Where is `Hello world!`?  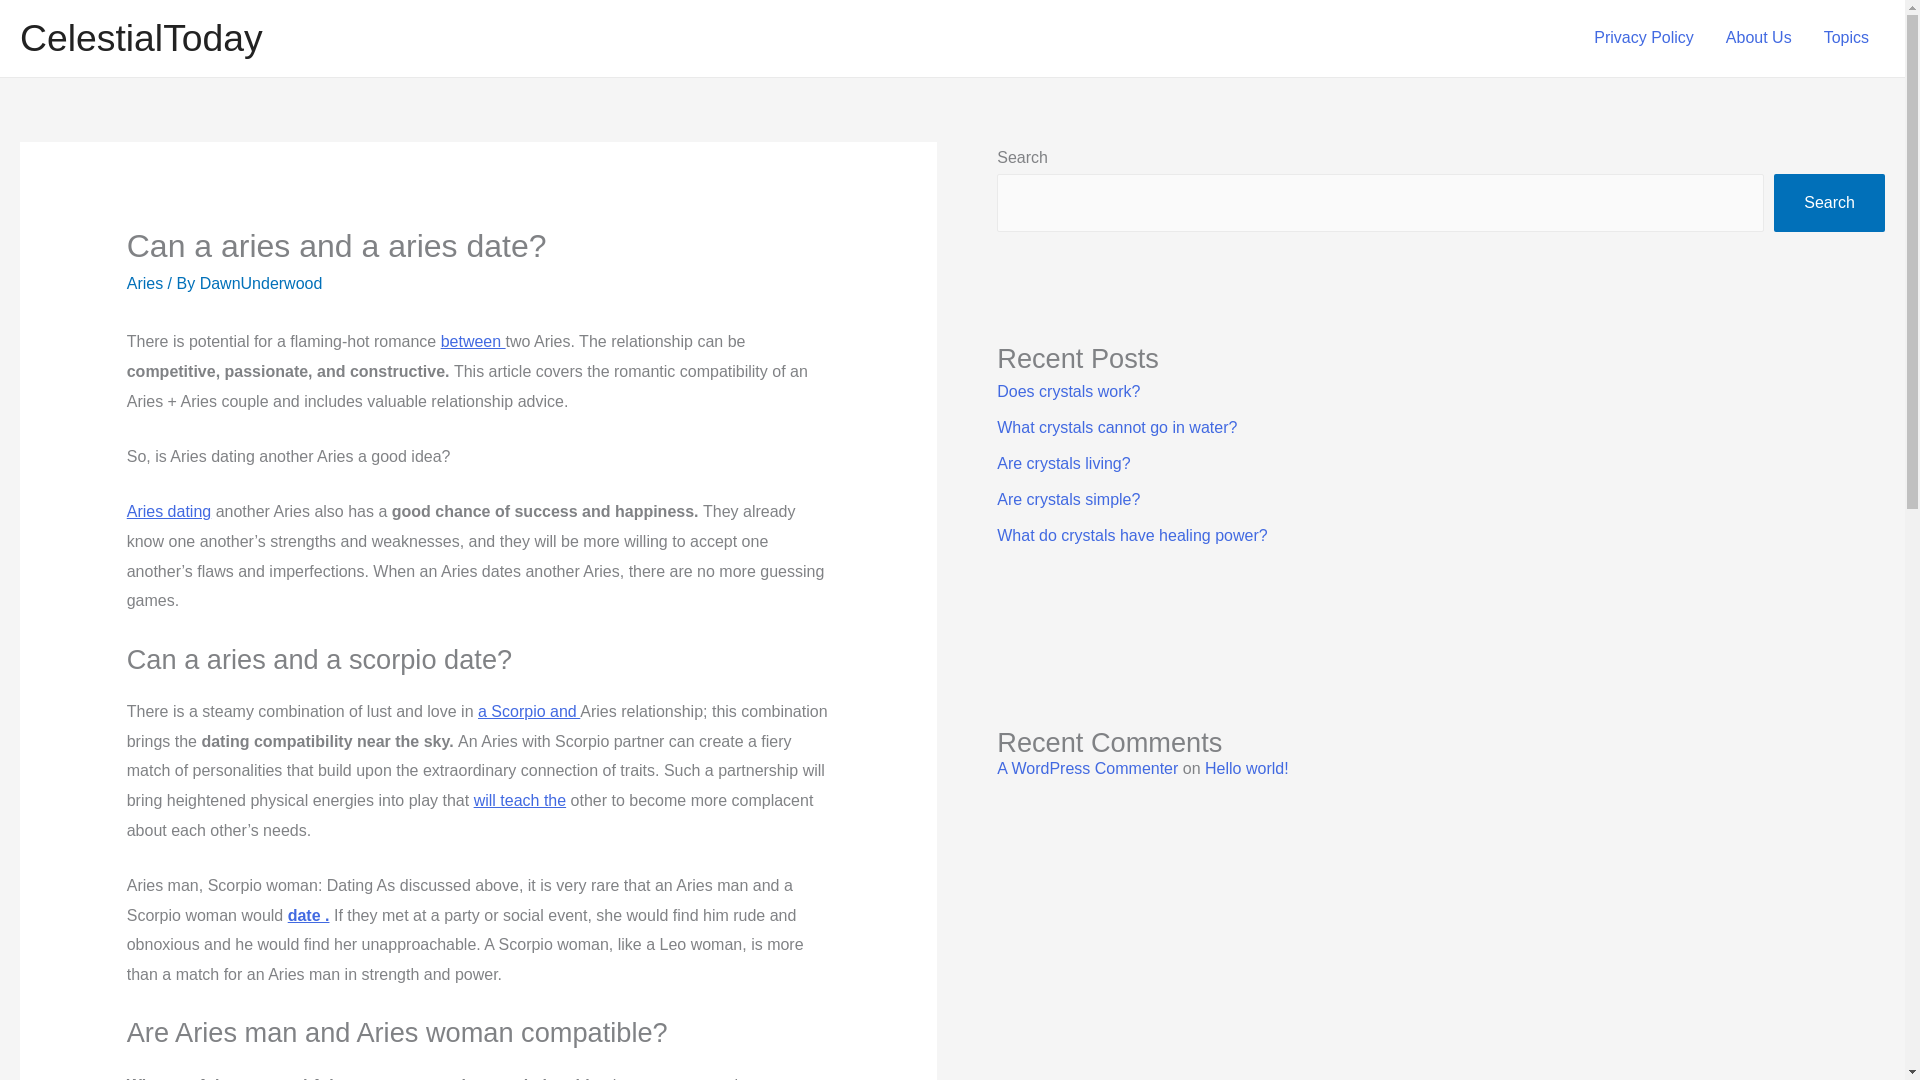
Hello world! is located at coordinates (1246, 768).